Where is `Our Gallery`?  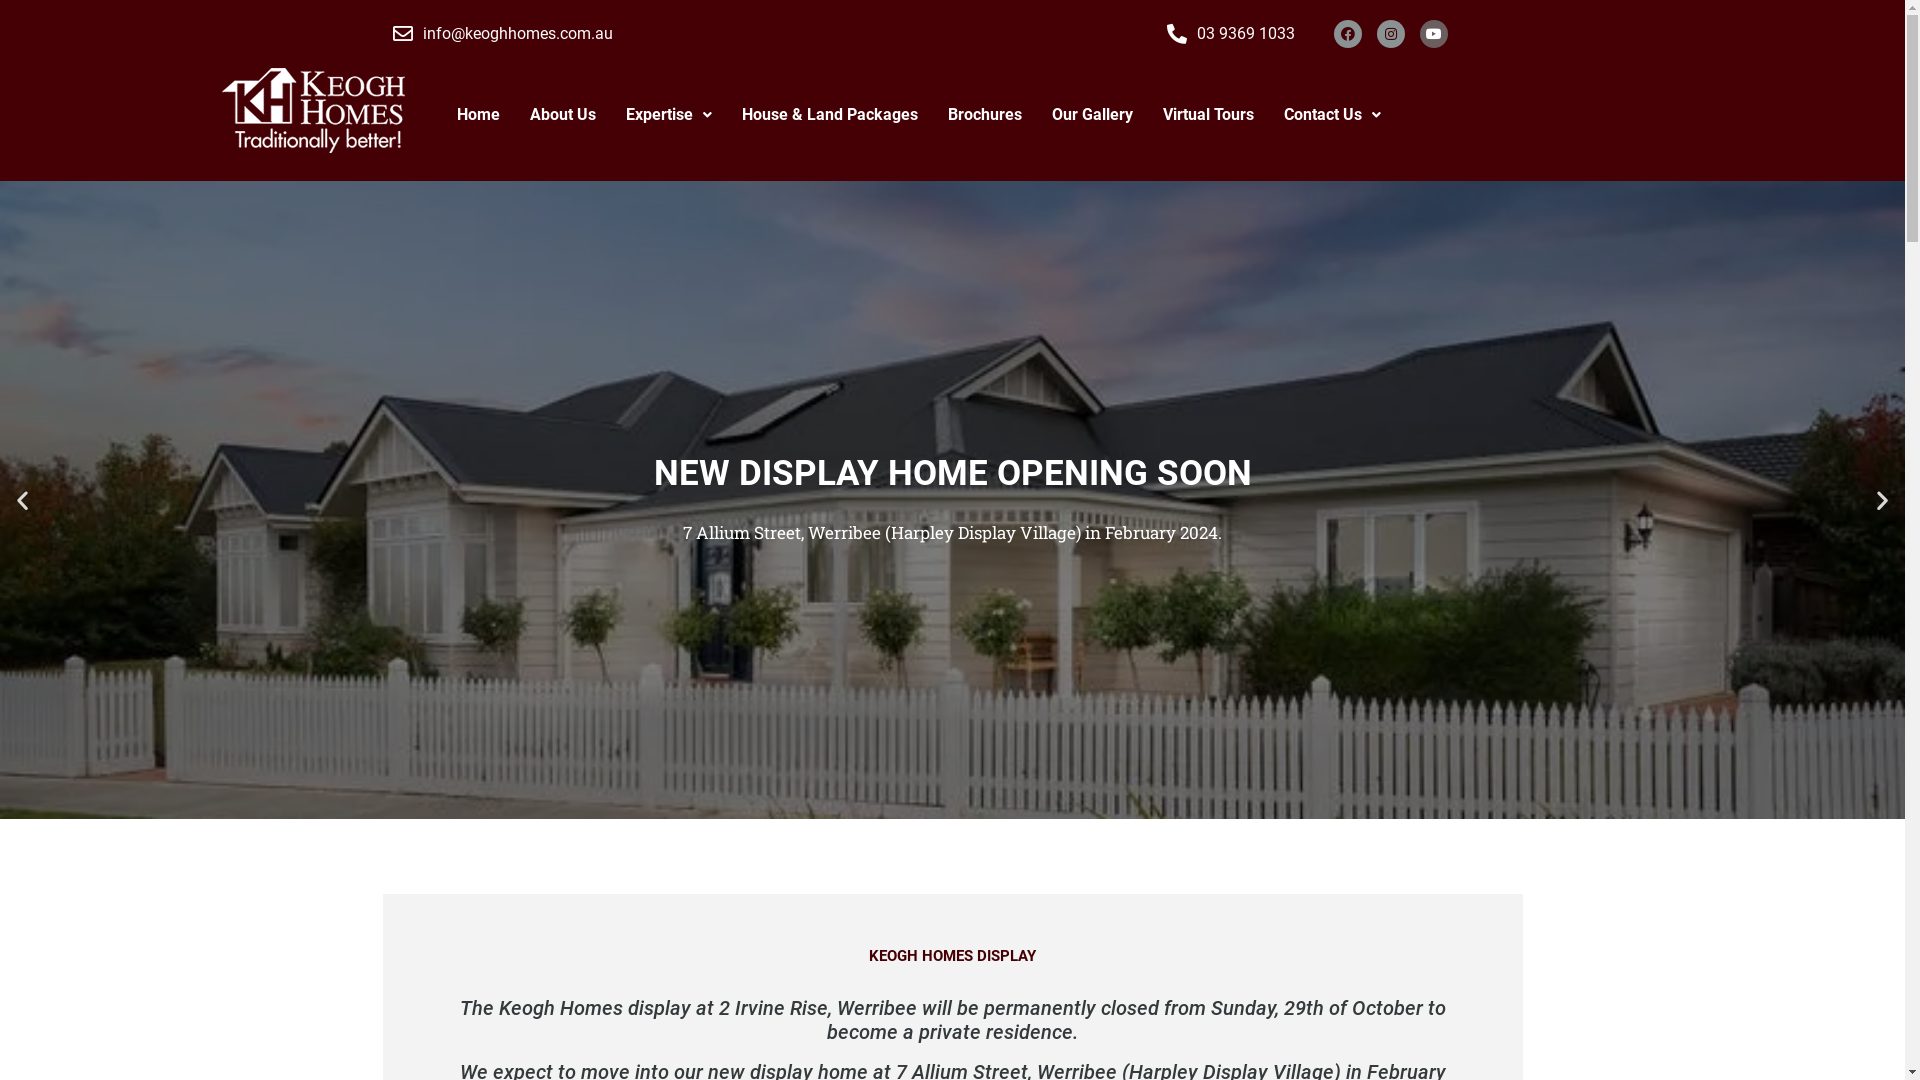 Our Gallery is located at coordinates (1092, 115).